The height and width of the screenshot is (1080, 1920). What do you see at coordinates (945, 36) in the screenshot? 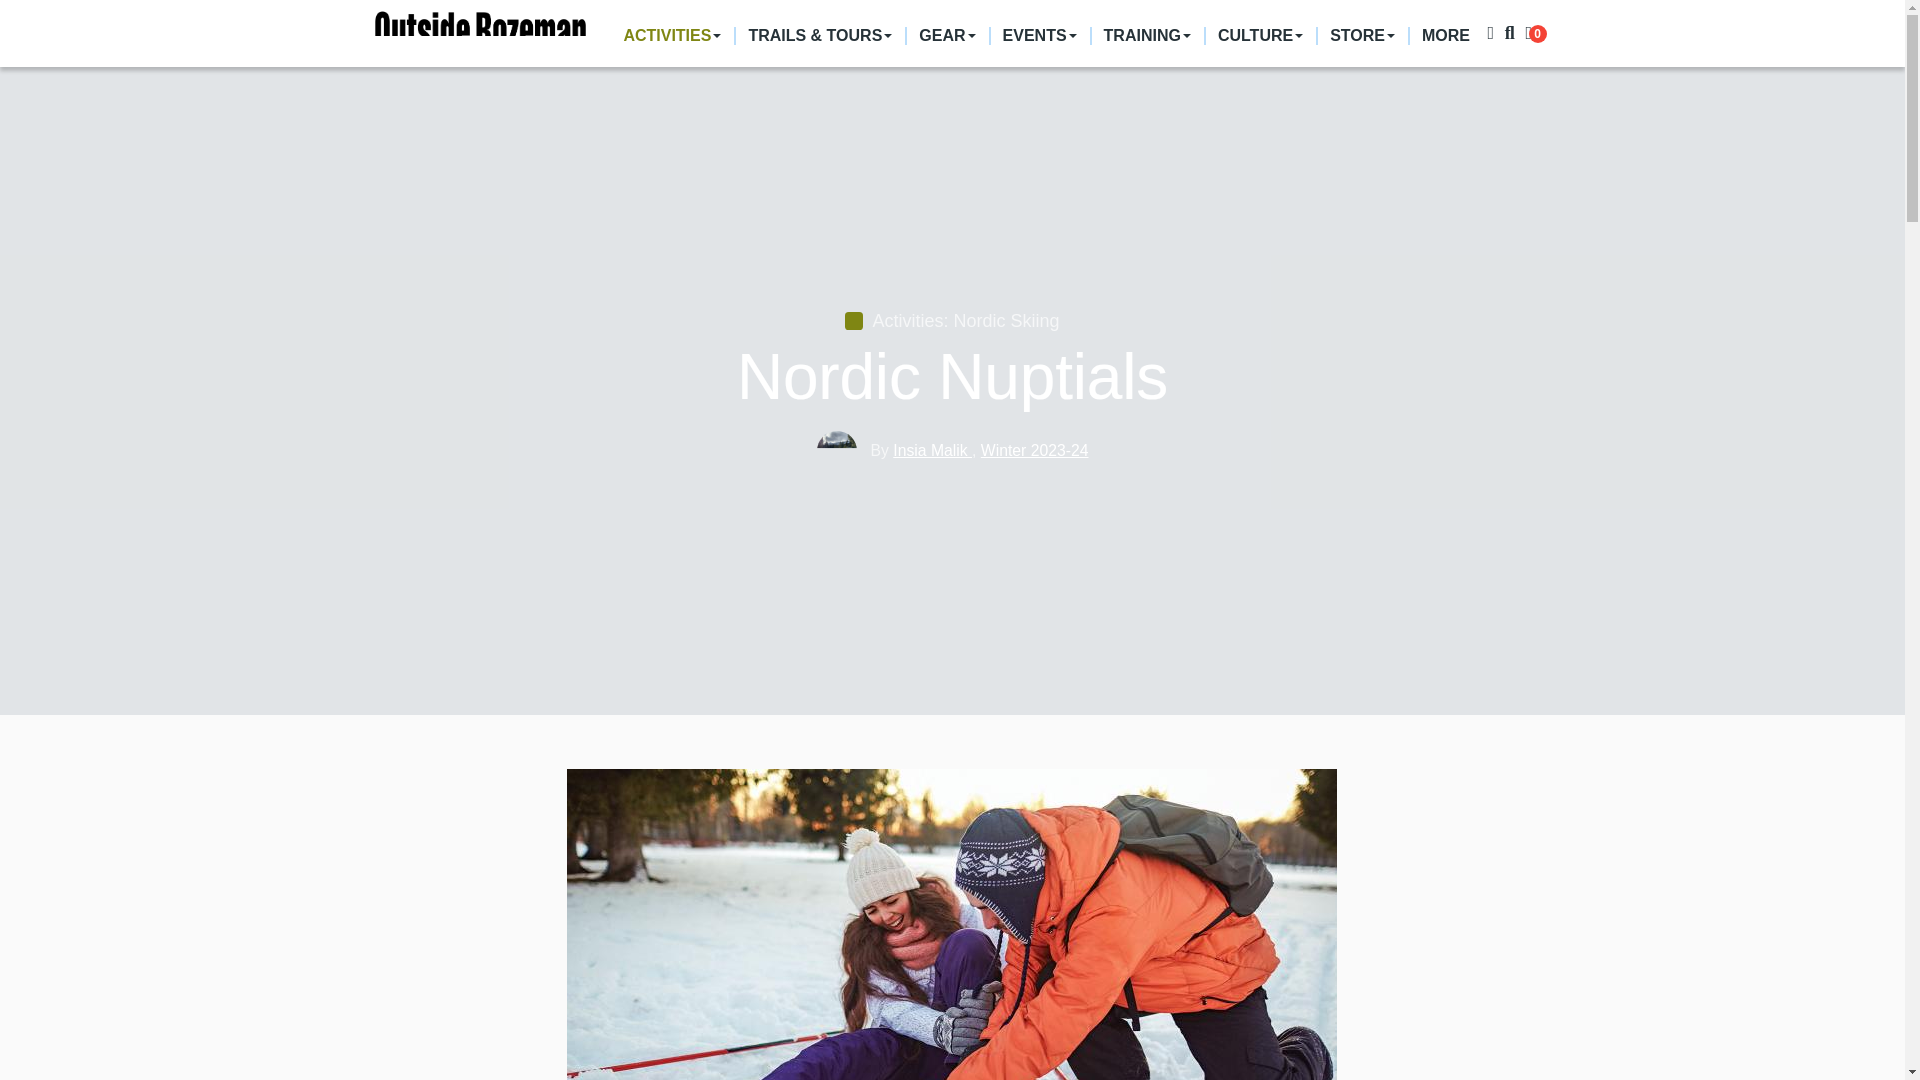
I see `GEAR` at bounding box center [945, 36].